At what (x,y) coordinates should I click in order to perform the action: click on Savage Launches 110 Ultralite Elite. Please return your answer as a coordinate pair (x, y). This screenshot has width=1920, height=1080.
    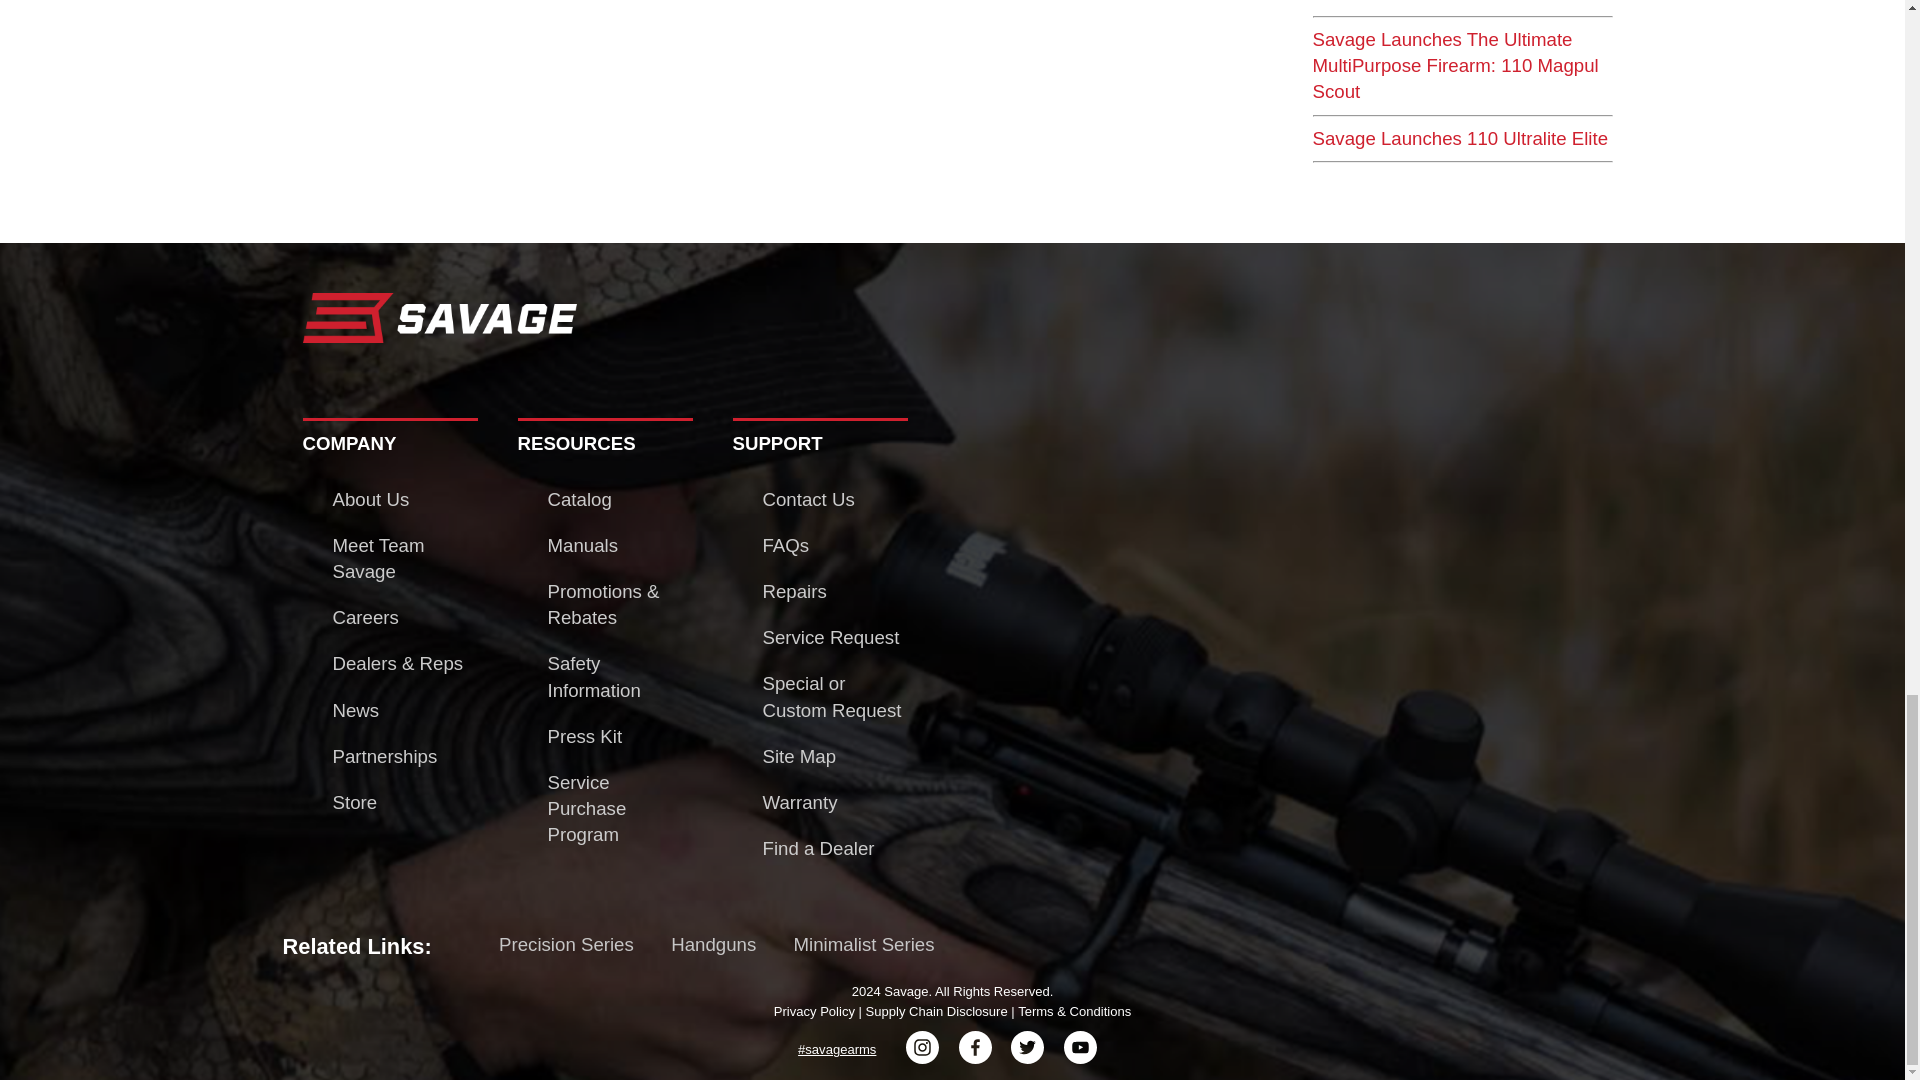
    Looking at the image, I should click on (1460, 138).